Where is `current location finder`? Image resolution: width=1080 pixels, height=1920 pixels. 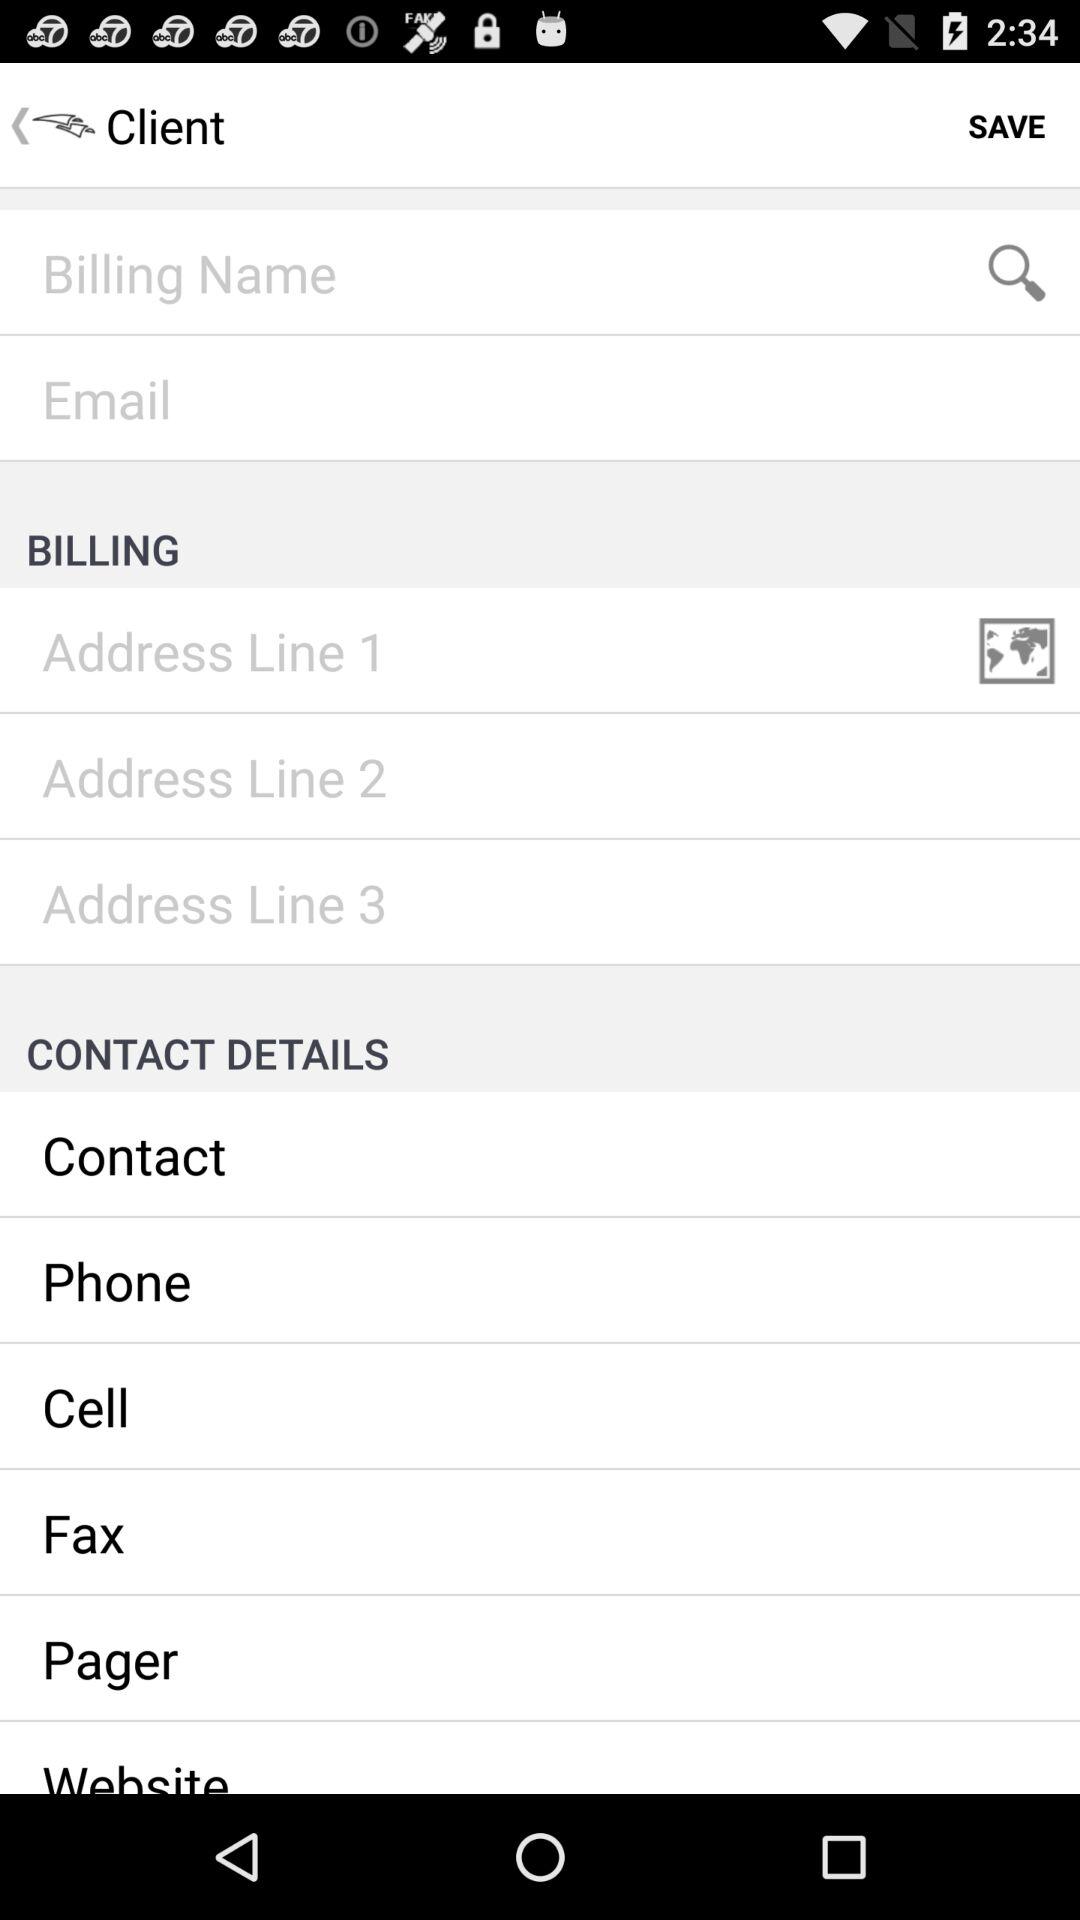
current location finder is located at coordinates (1017, 651).